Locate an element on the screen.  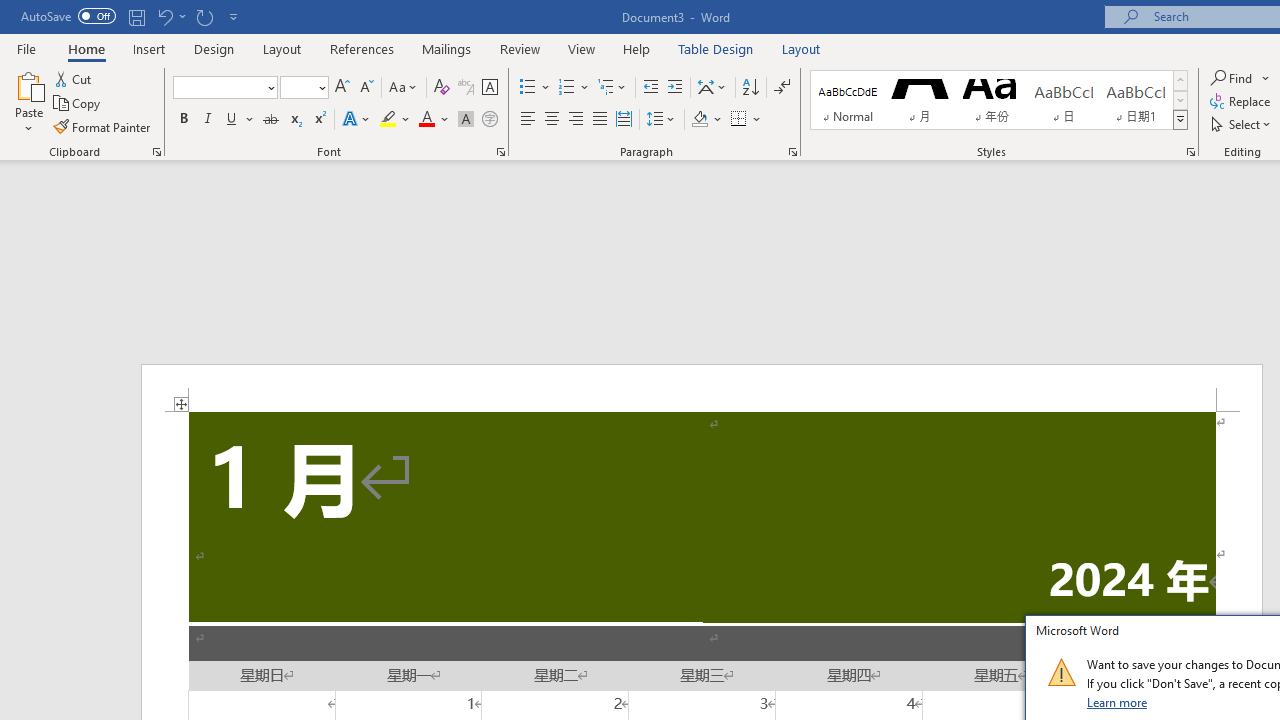
Review is located at coordinates (520, 48).